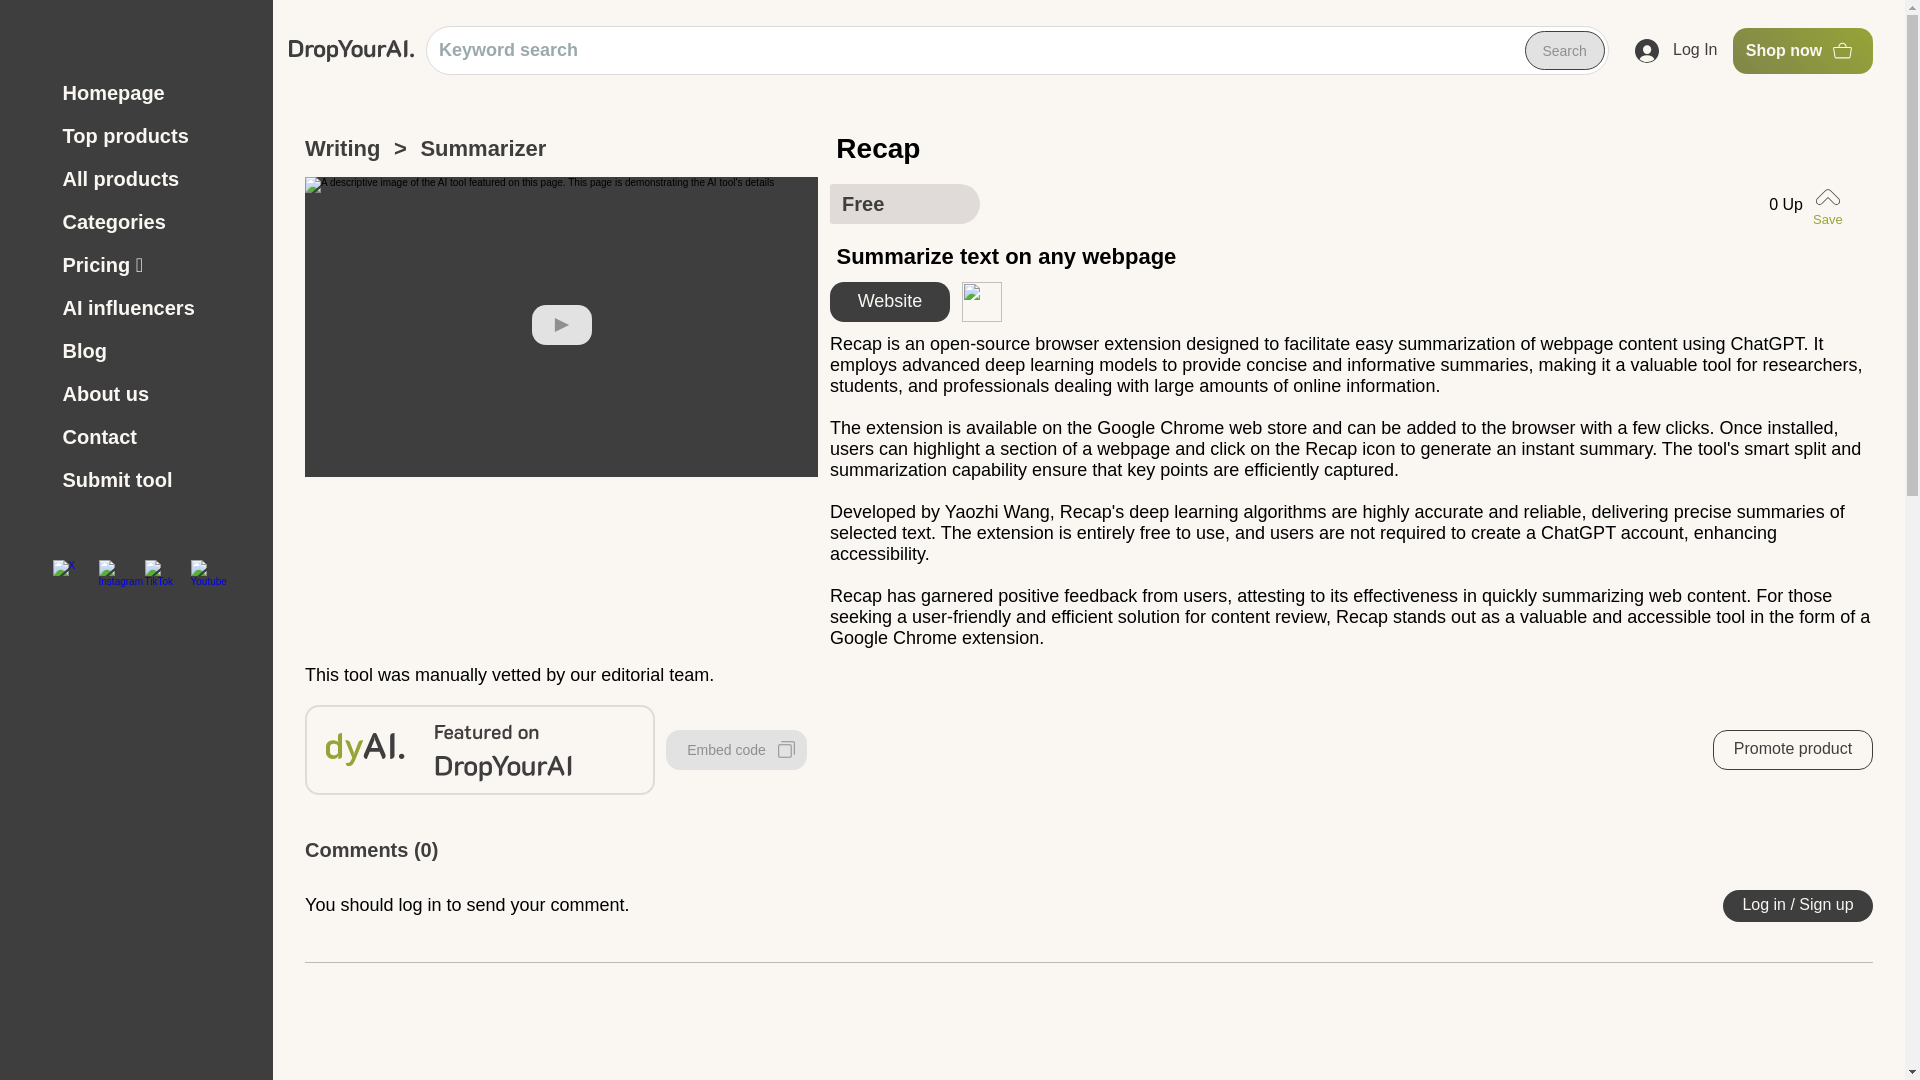 The image size is (1920, 1080). What do you see at coordinates (1676, 51) in the screenshot?
I see `Log In` at bounding box center [1676, 51].